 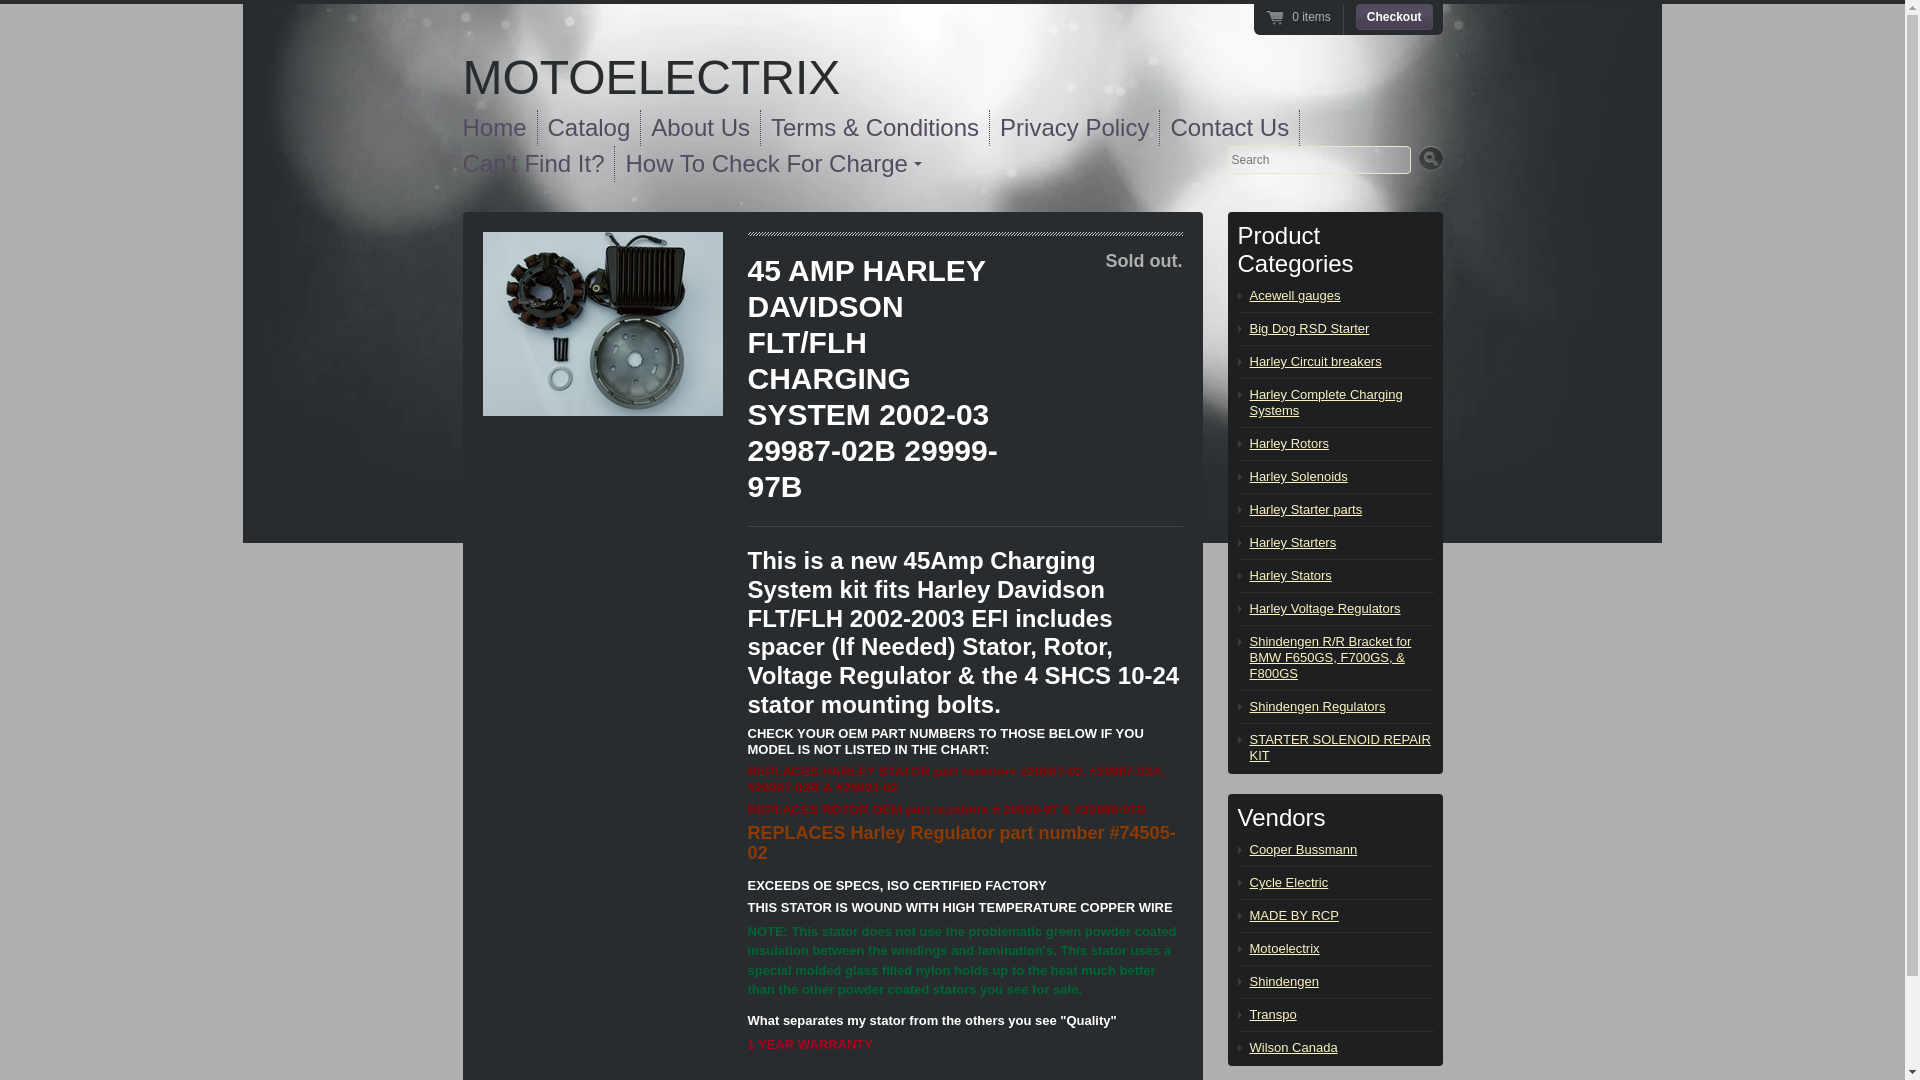 I want to click on MADE BY RCP, so click(x=1340, y=916).